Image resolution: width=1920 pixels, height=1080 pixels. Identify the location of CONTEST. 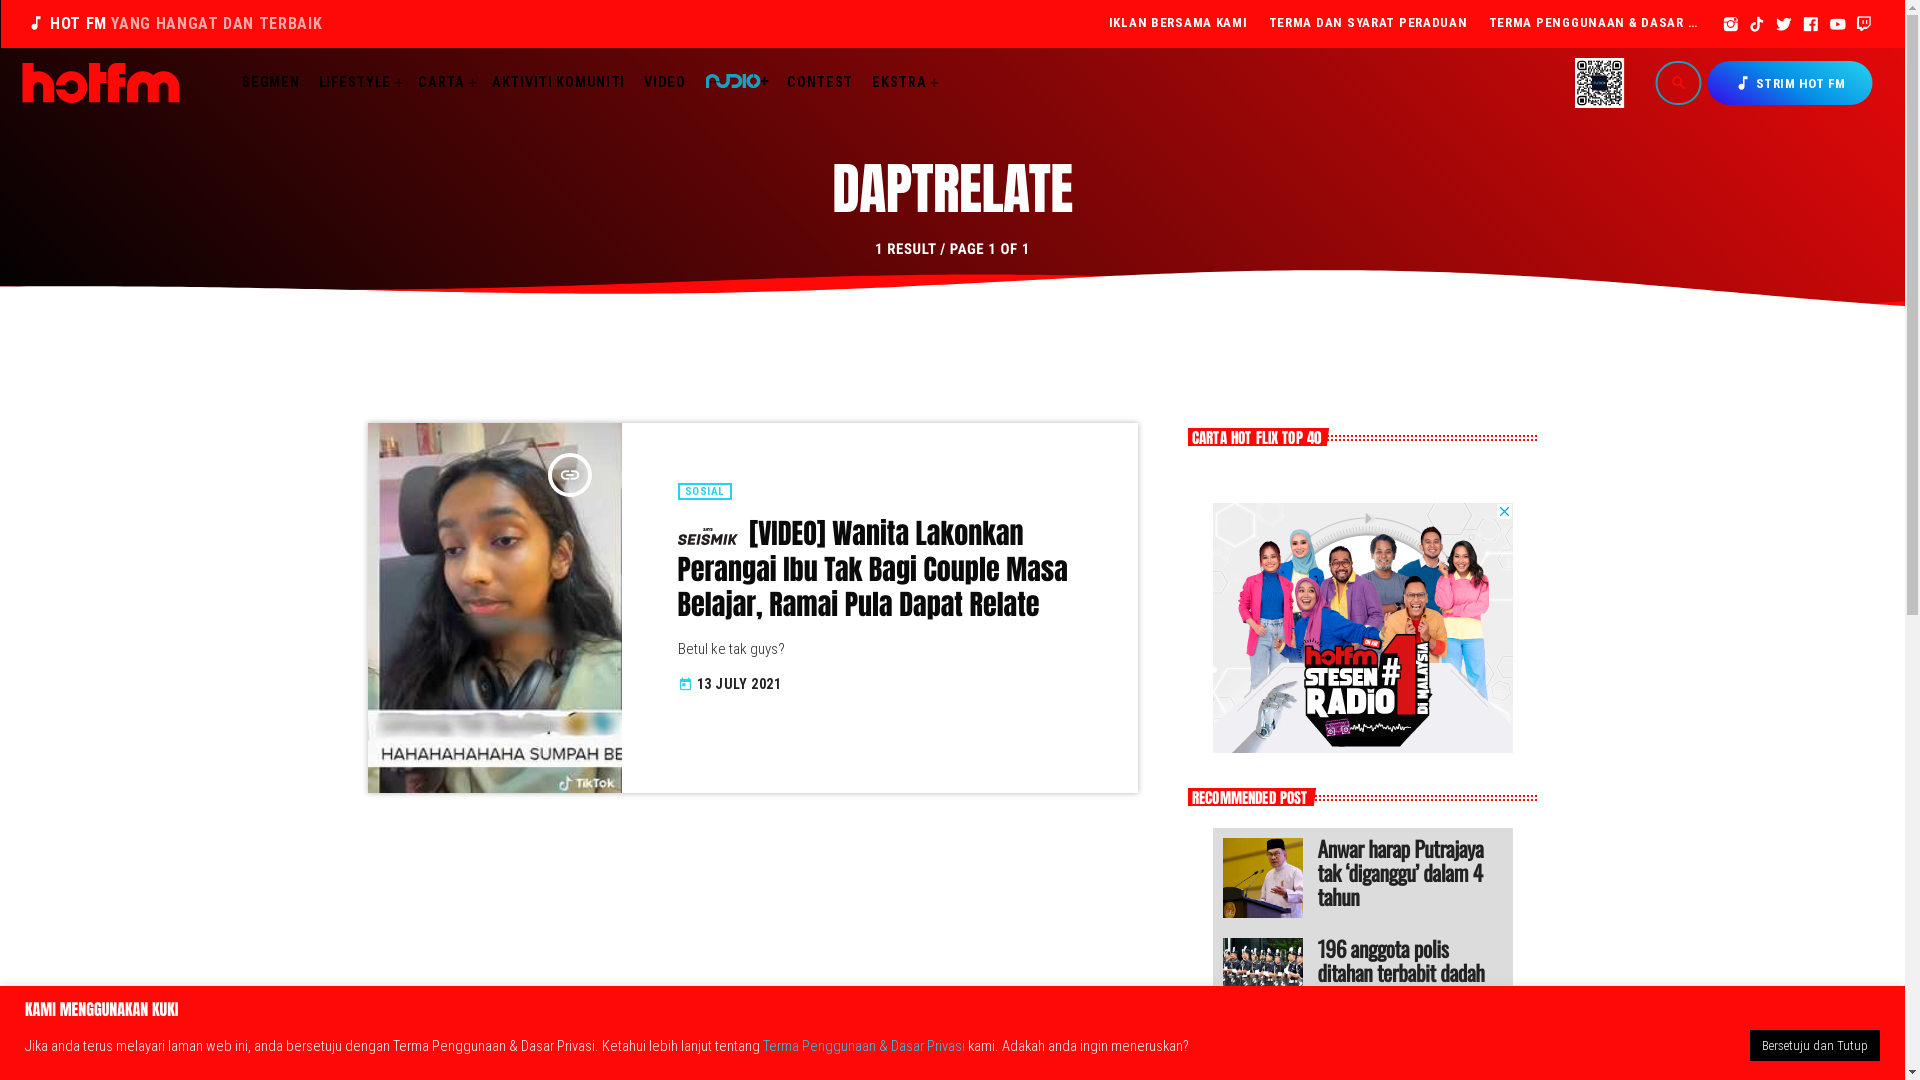
(820, 82).